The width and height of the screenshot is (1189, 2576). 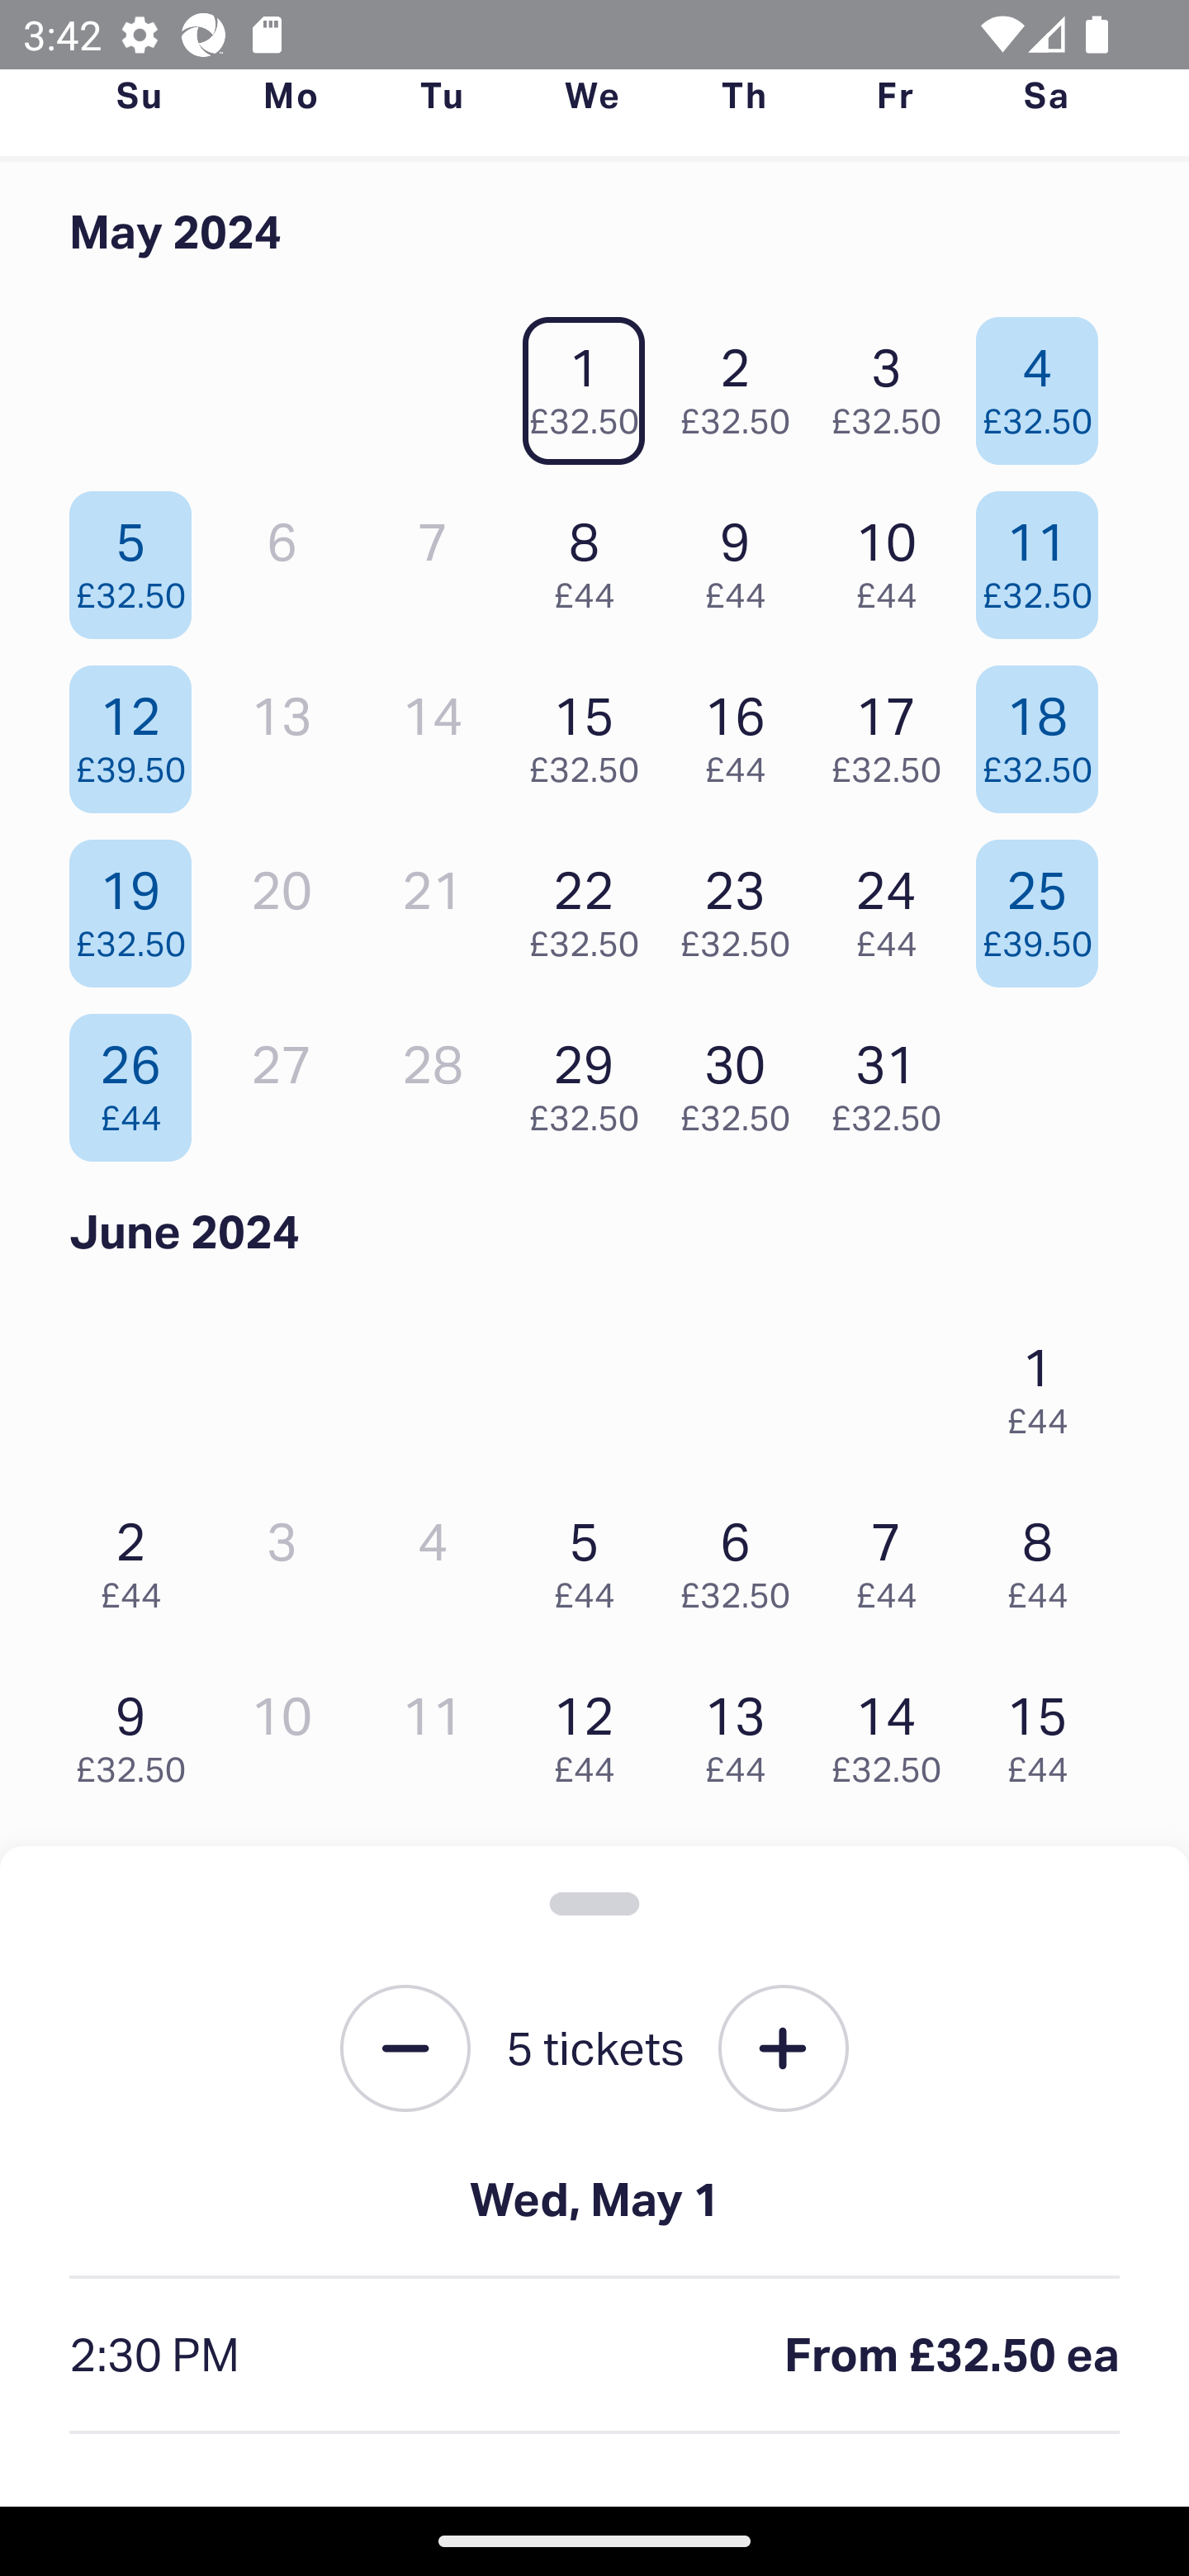 What do you see at coordinates (139, 1080) in the screenshot?
I see `26 £44` at bounding box center [139, 1080].